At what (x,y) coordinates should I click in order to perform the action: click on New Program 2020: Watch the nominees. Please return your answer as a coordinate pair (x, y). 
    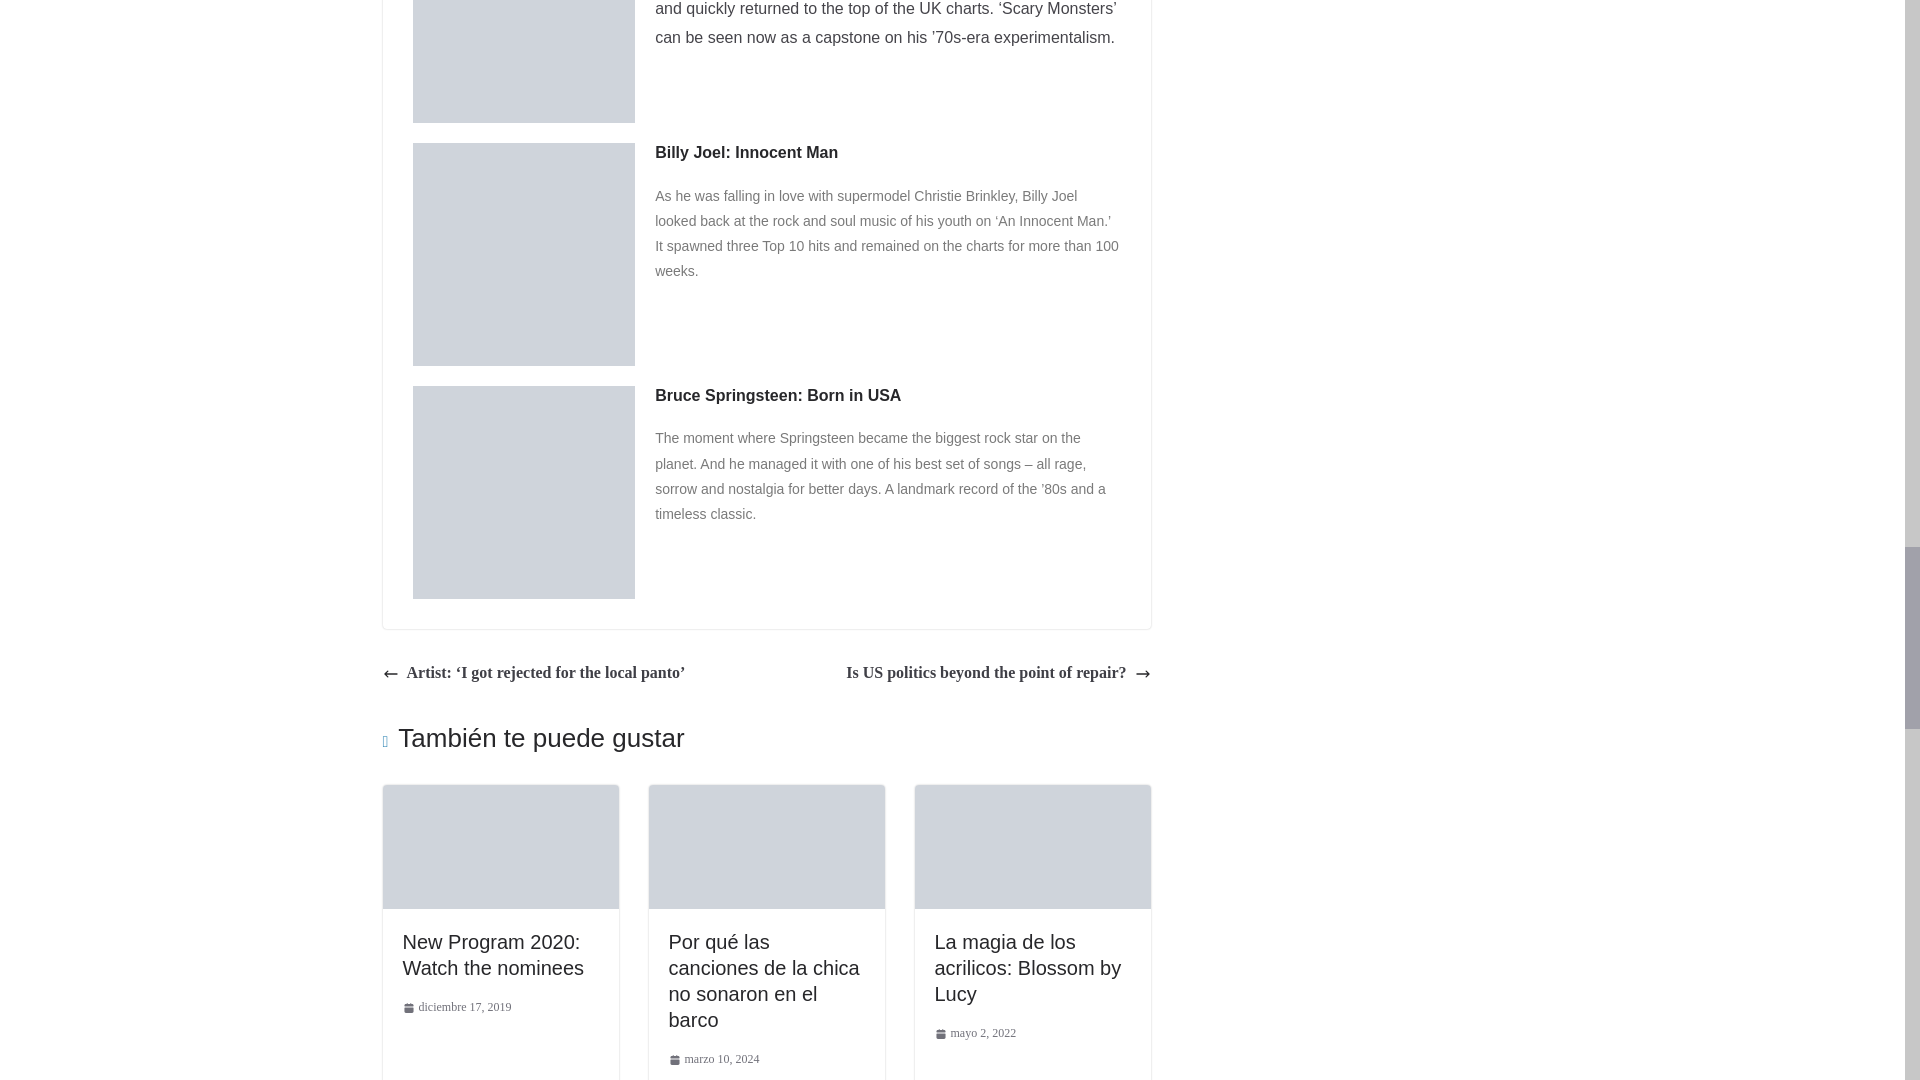
    Looking at the image, I should click on (500, 798).